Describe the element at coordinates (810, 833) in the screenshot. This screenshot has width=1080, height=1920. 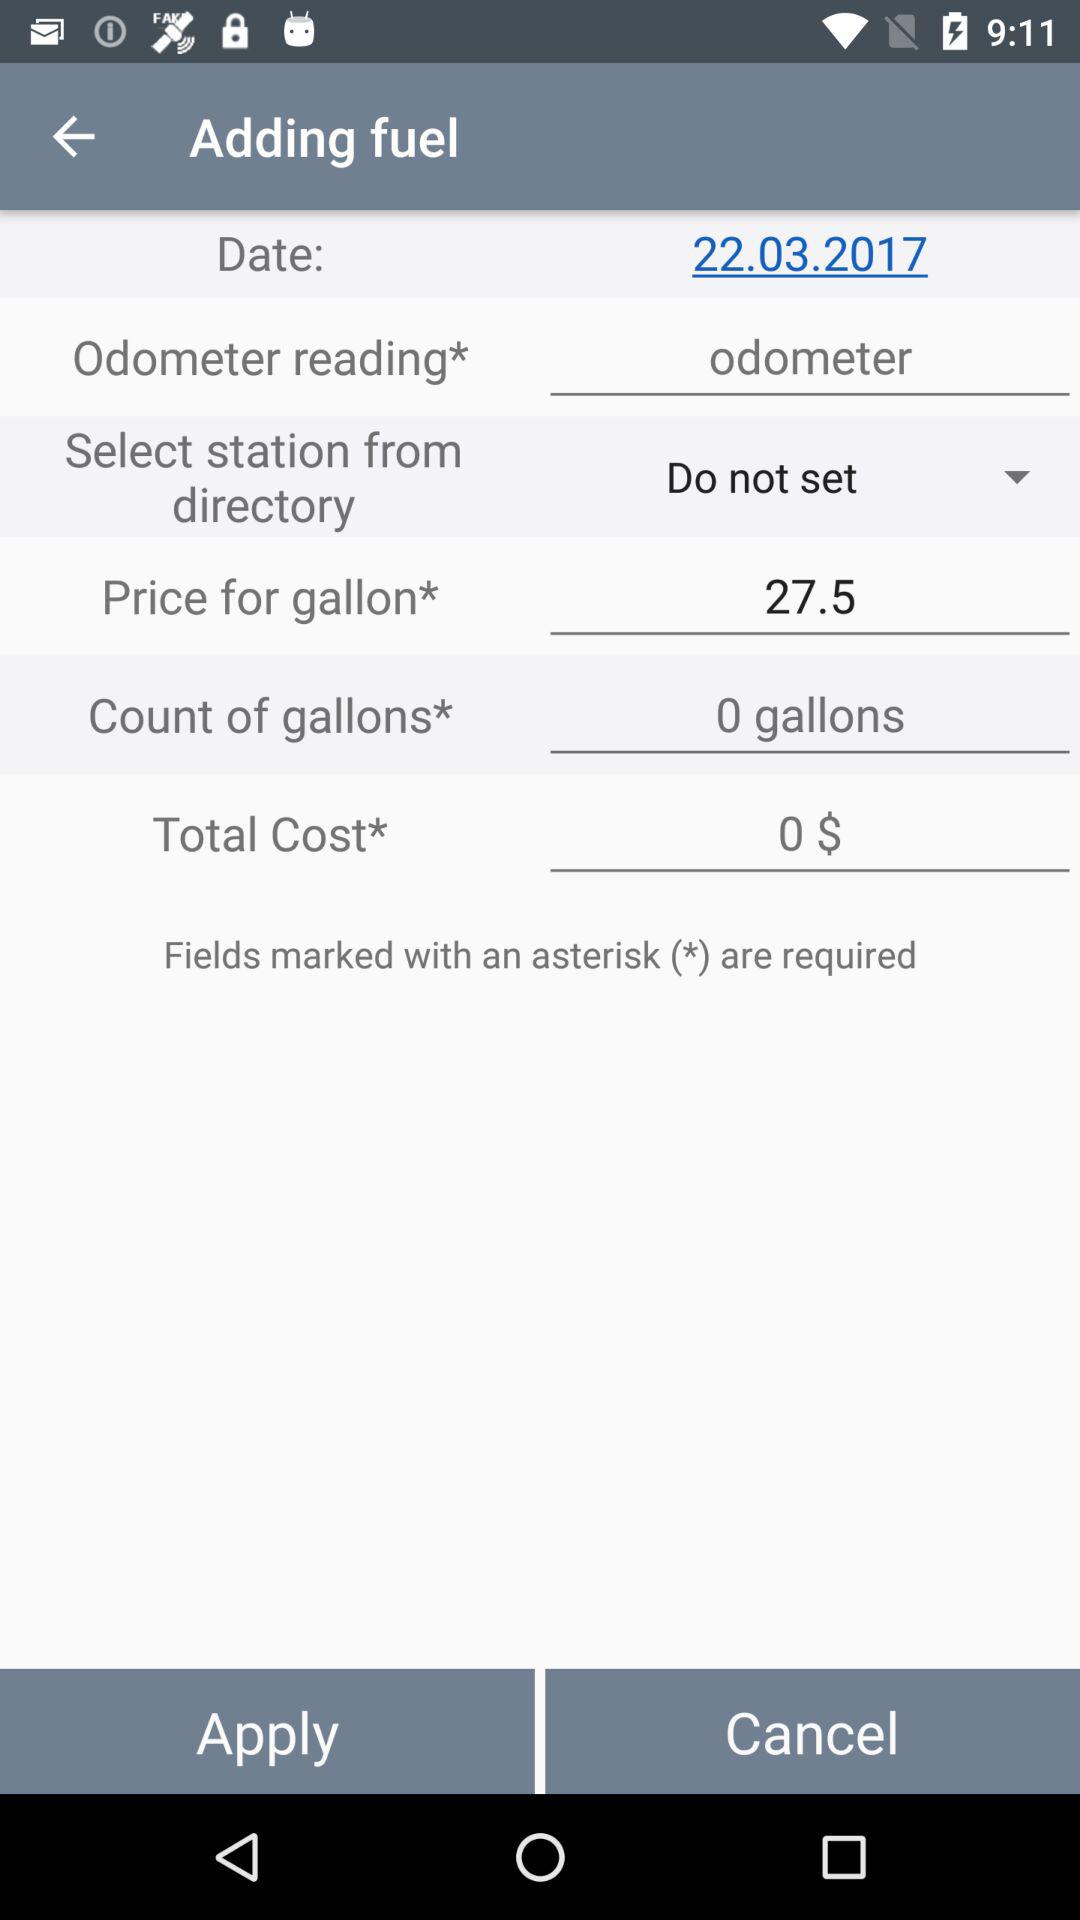
I see `type the total` at that location.